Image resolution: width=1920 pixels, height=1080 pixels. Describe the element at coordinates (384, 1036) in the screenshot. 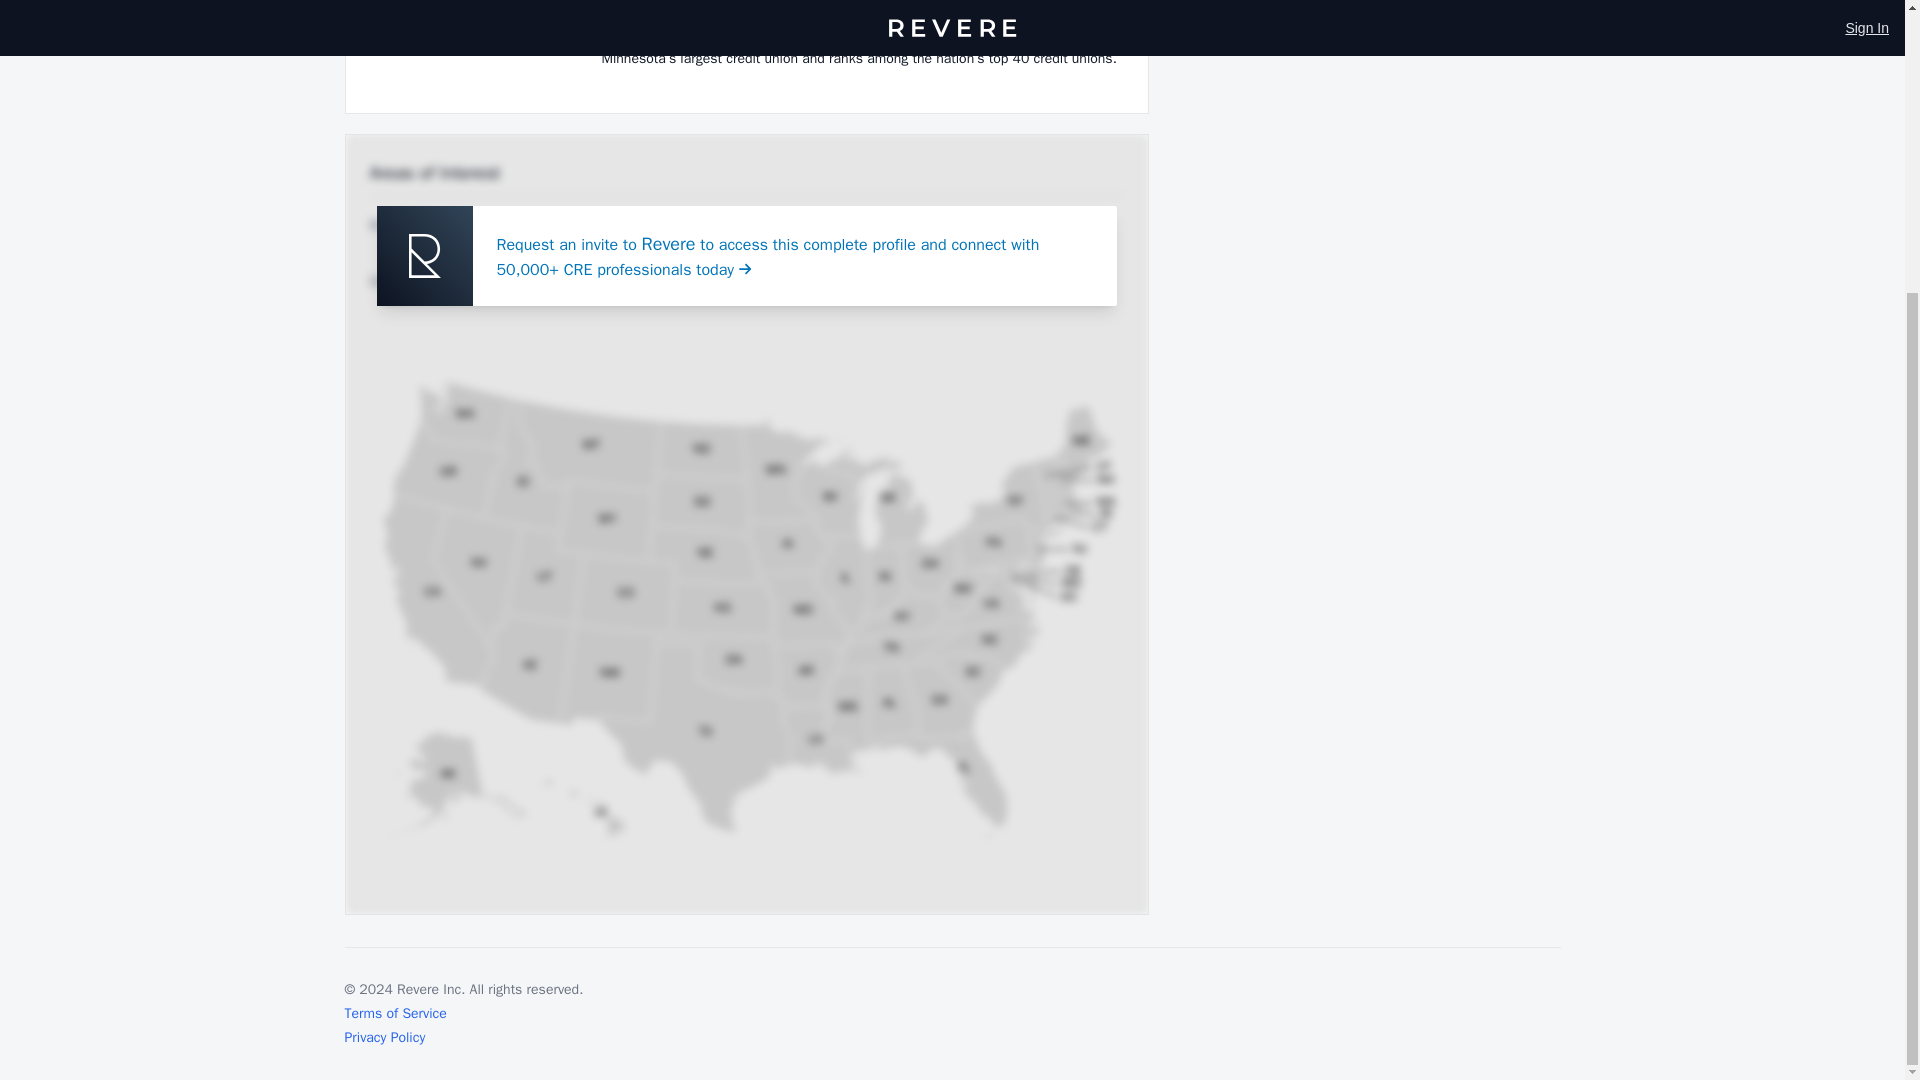

I see `Privacy Policy` at that location.